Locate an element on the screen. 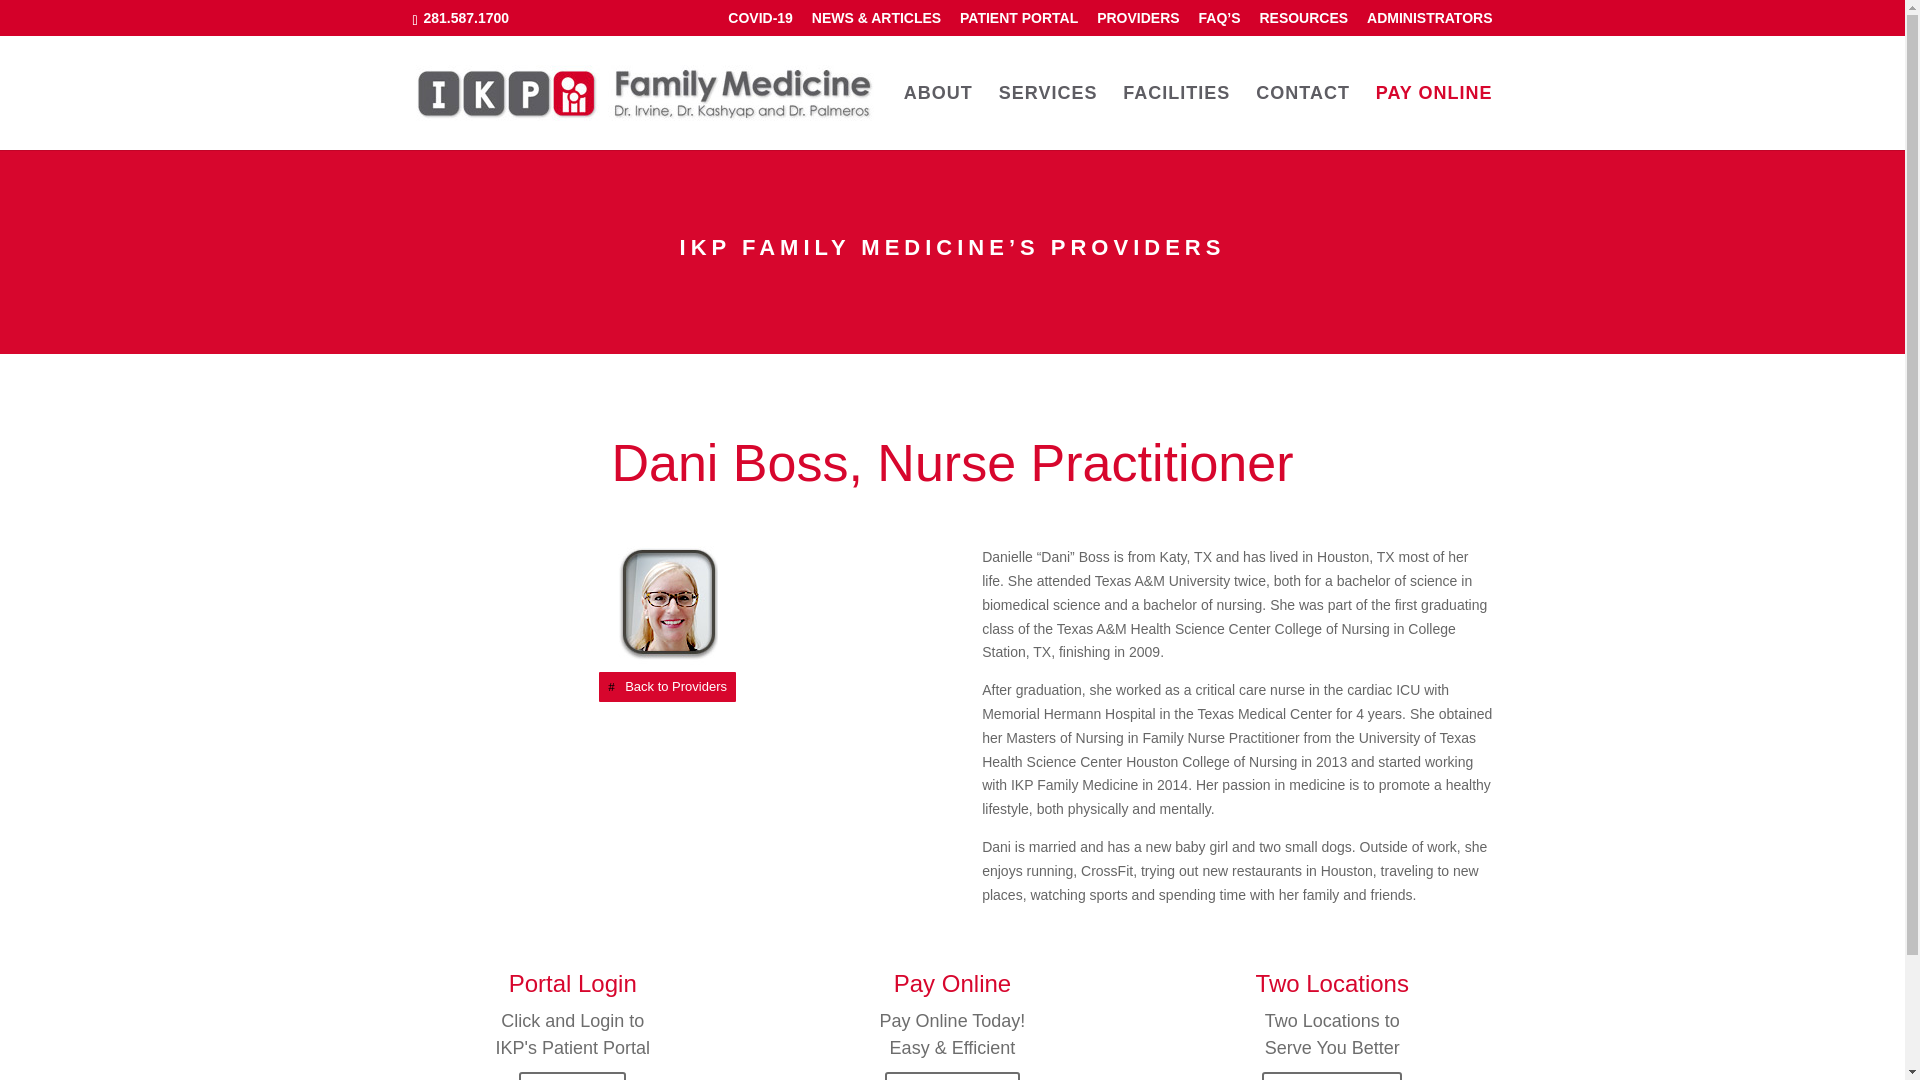  ADMINISTRATORS is located at coordinates (1429, 22).